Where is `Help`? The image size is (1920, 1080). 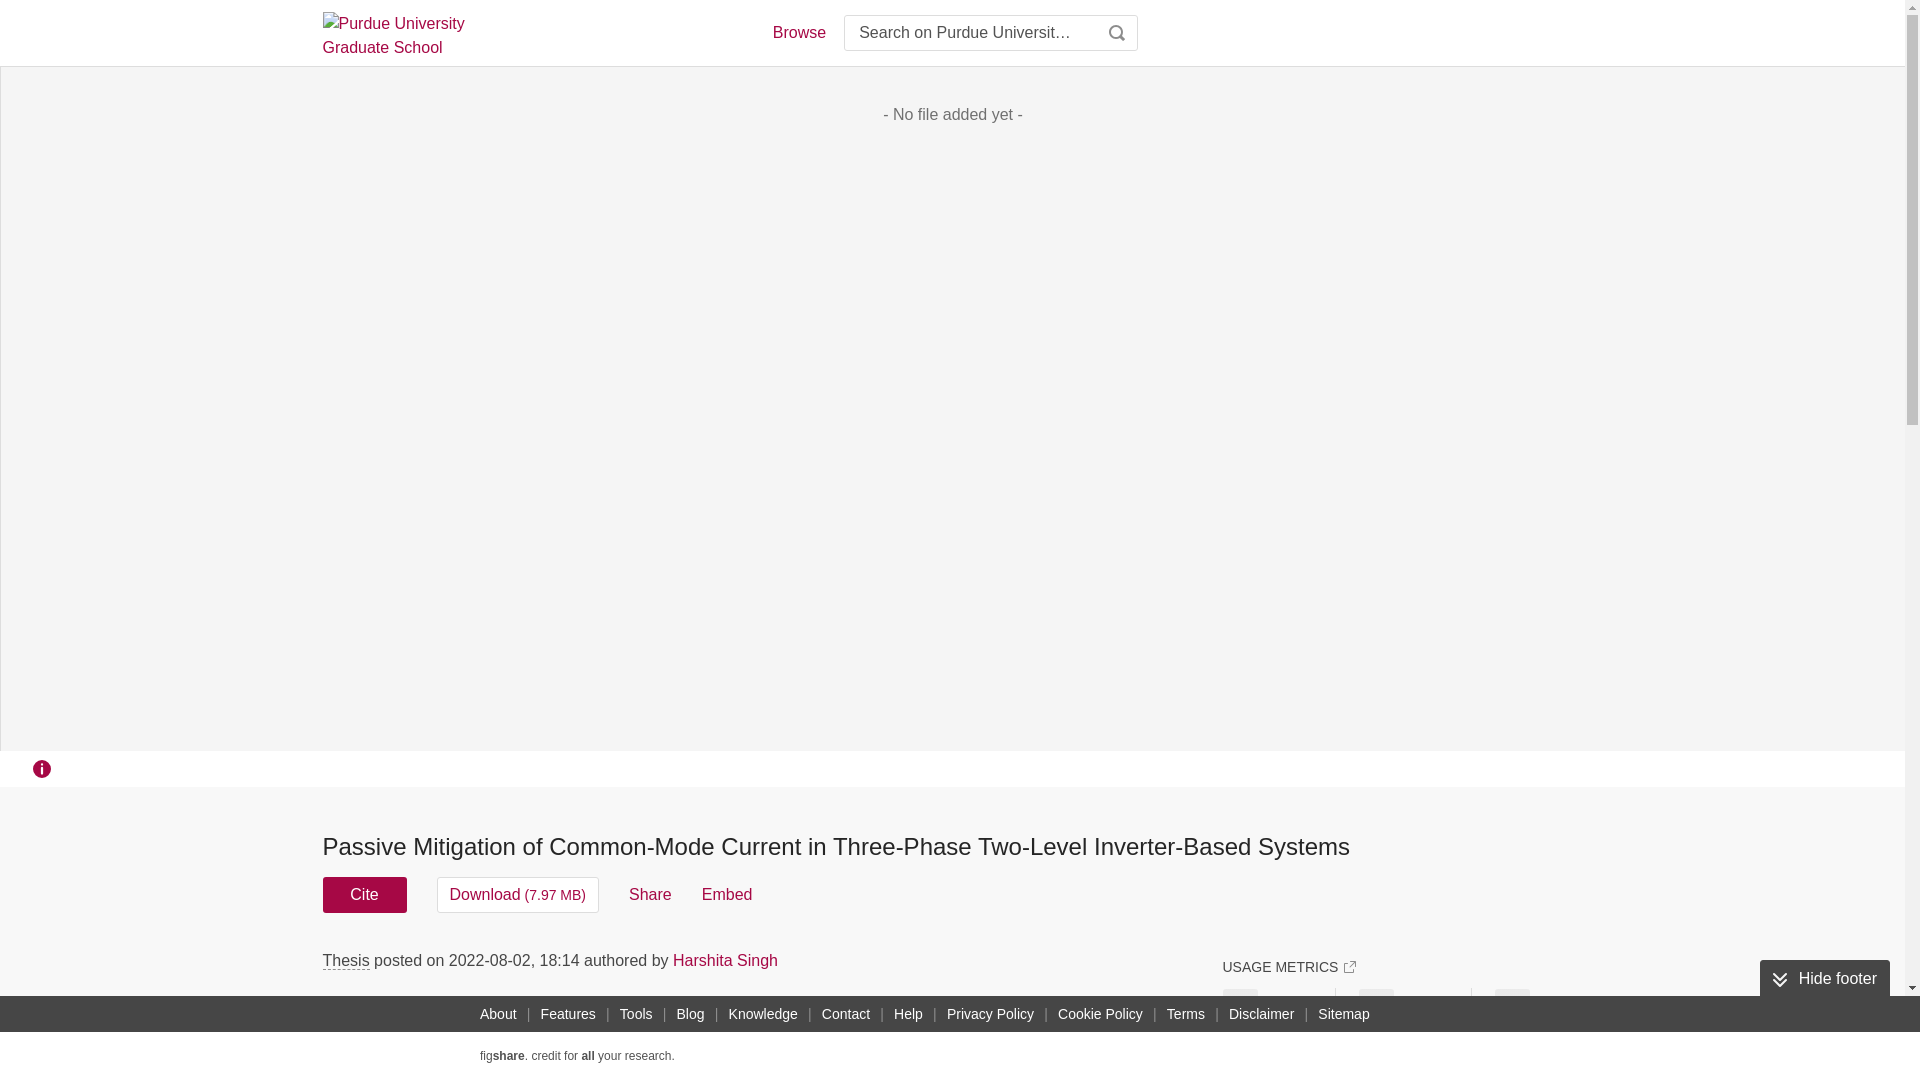 Help is located at coordinates (908, 1014).